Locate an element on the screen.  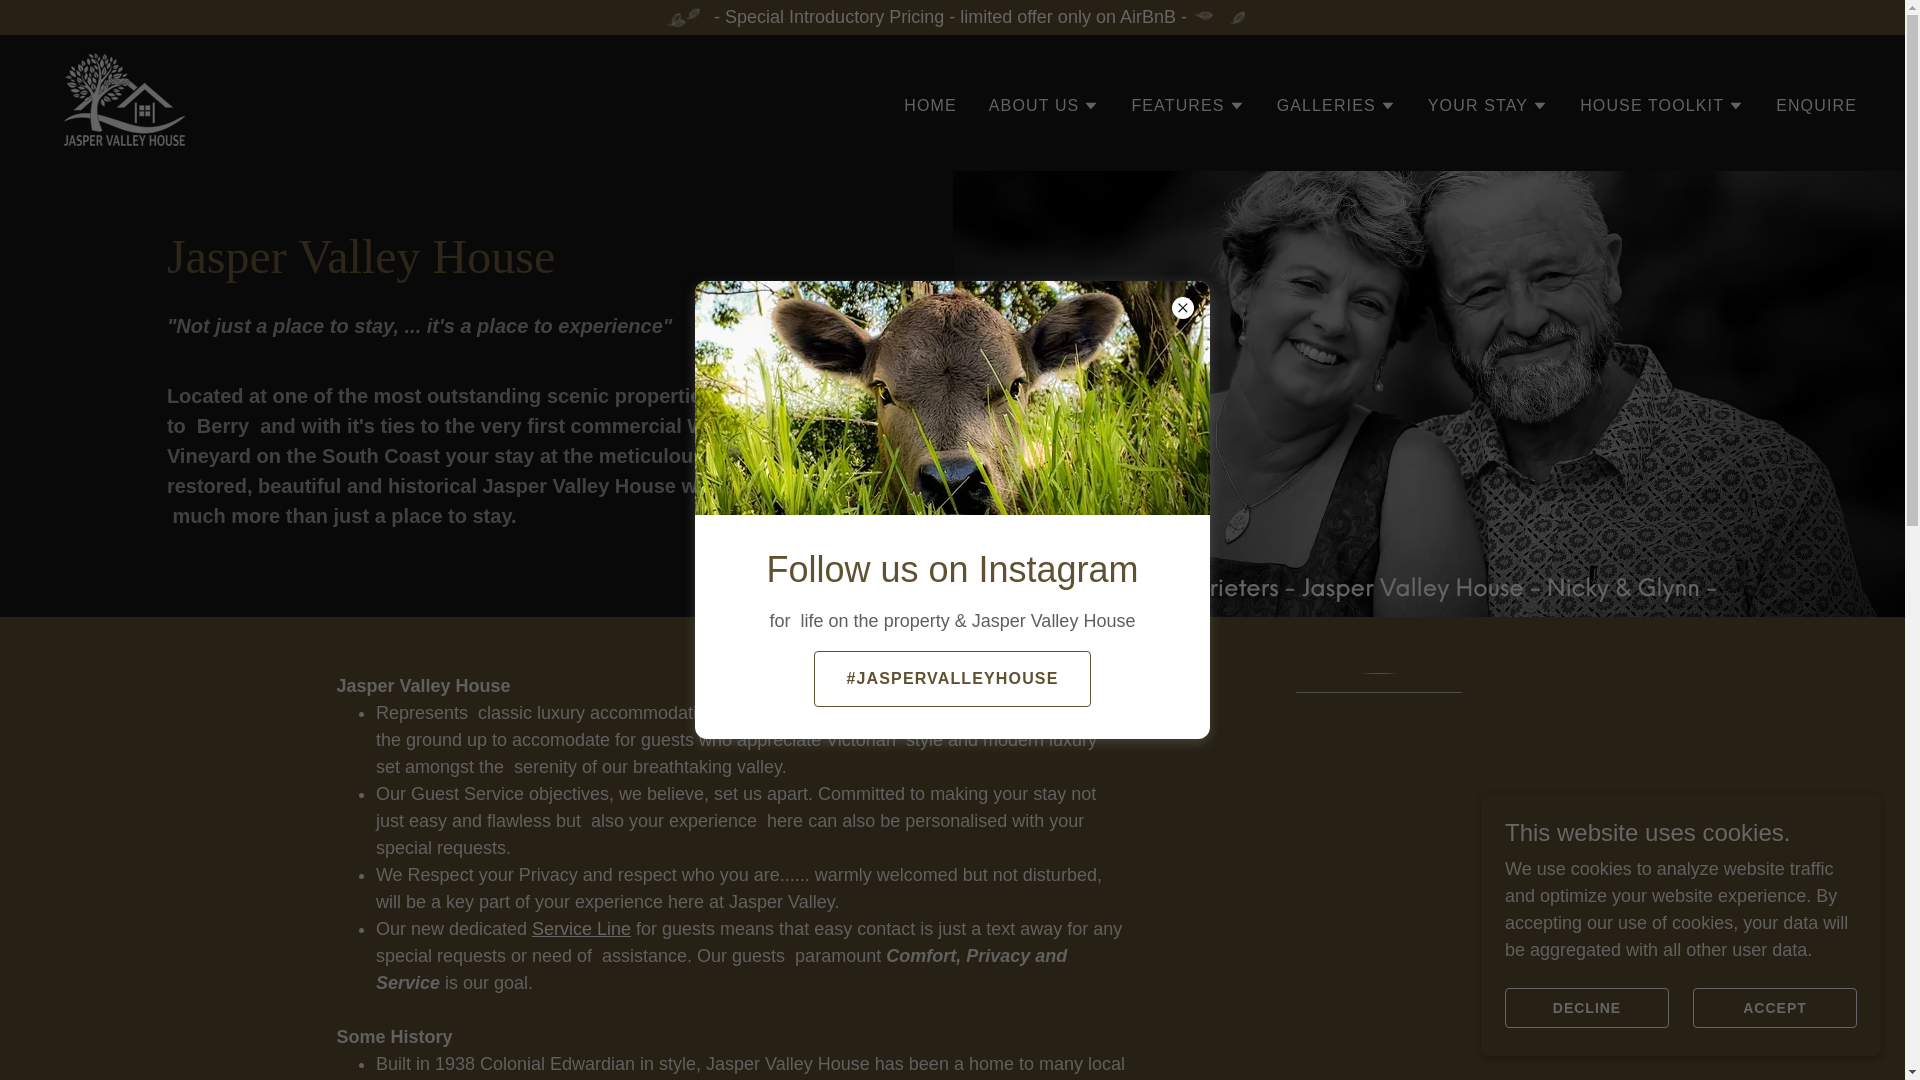
HOME is located at coordinates (930, 106).